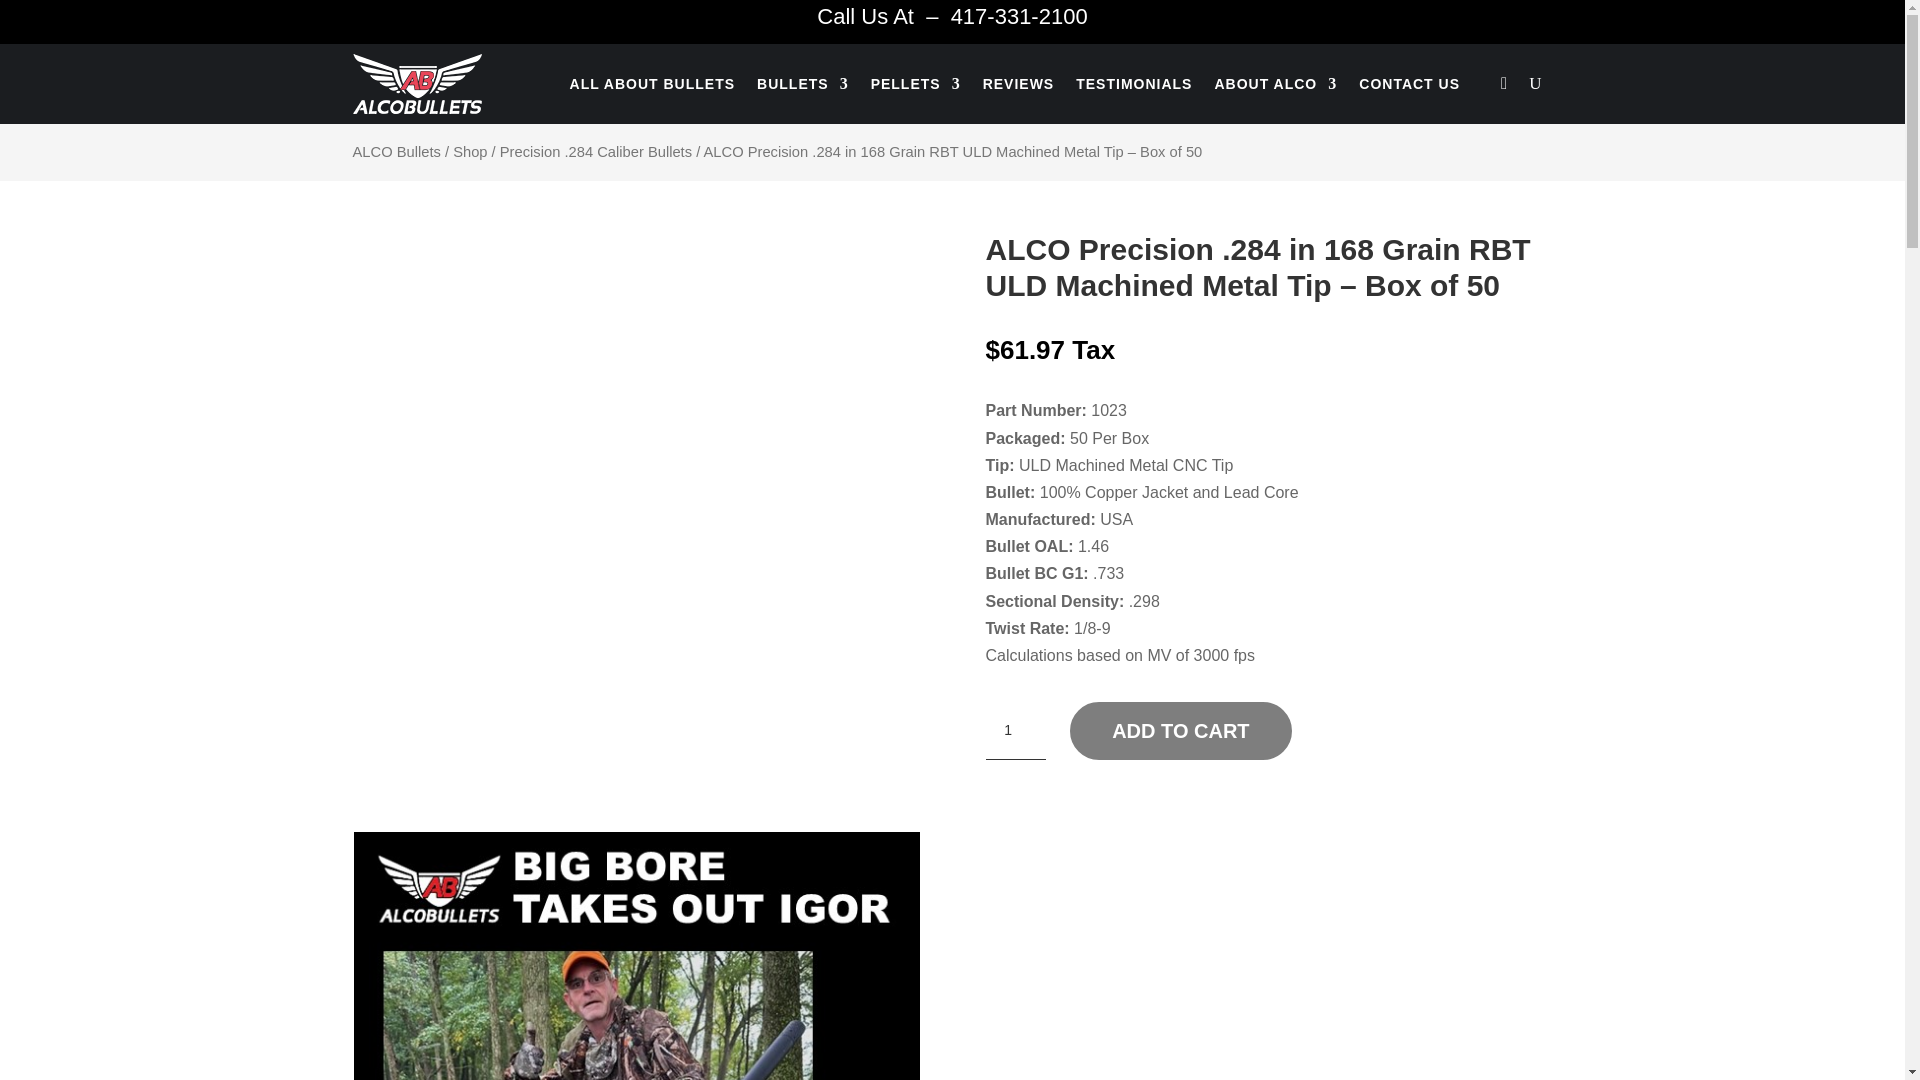 This screenshot has width=1920, height=1080. I want to click on 1, so click(1016, 732).